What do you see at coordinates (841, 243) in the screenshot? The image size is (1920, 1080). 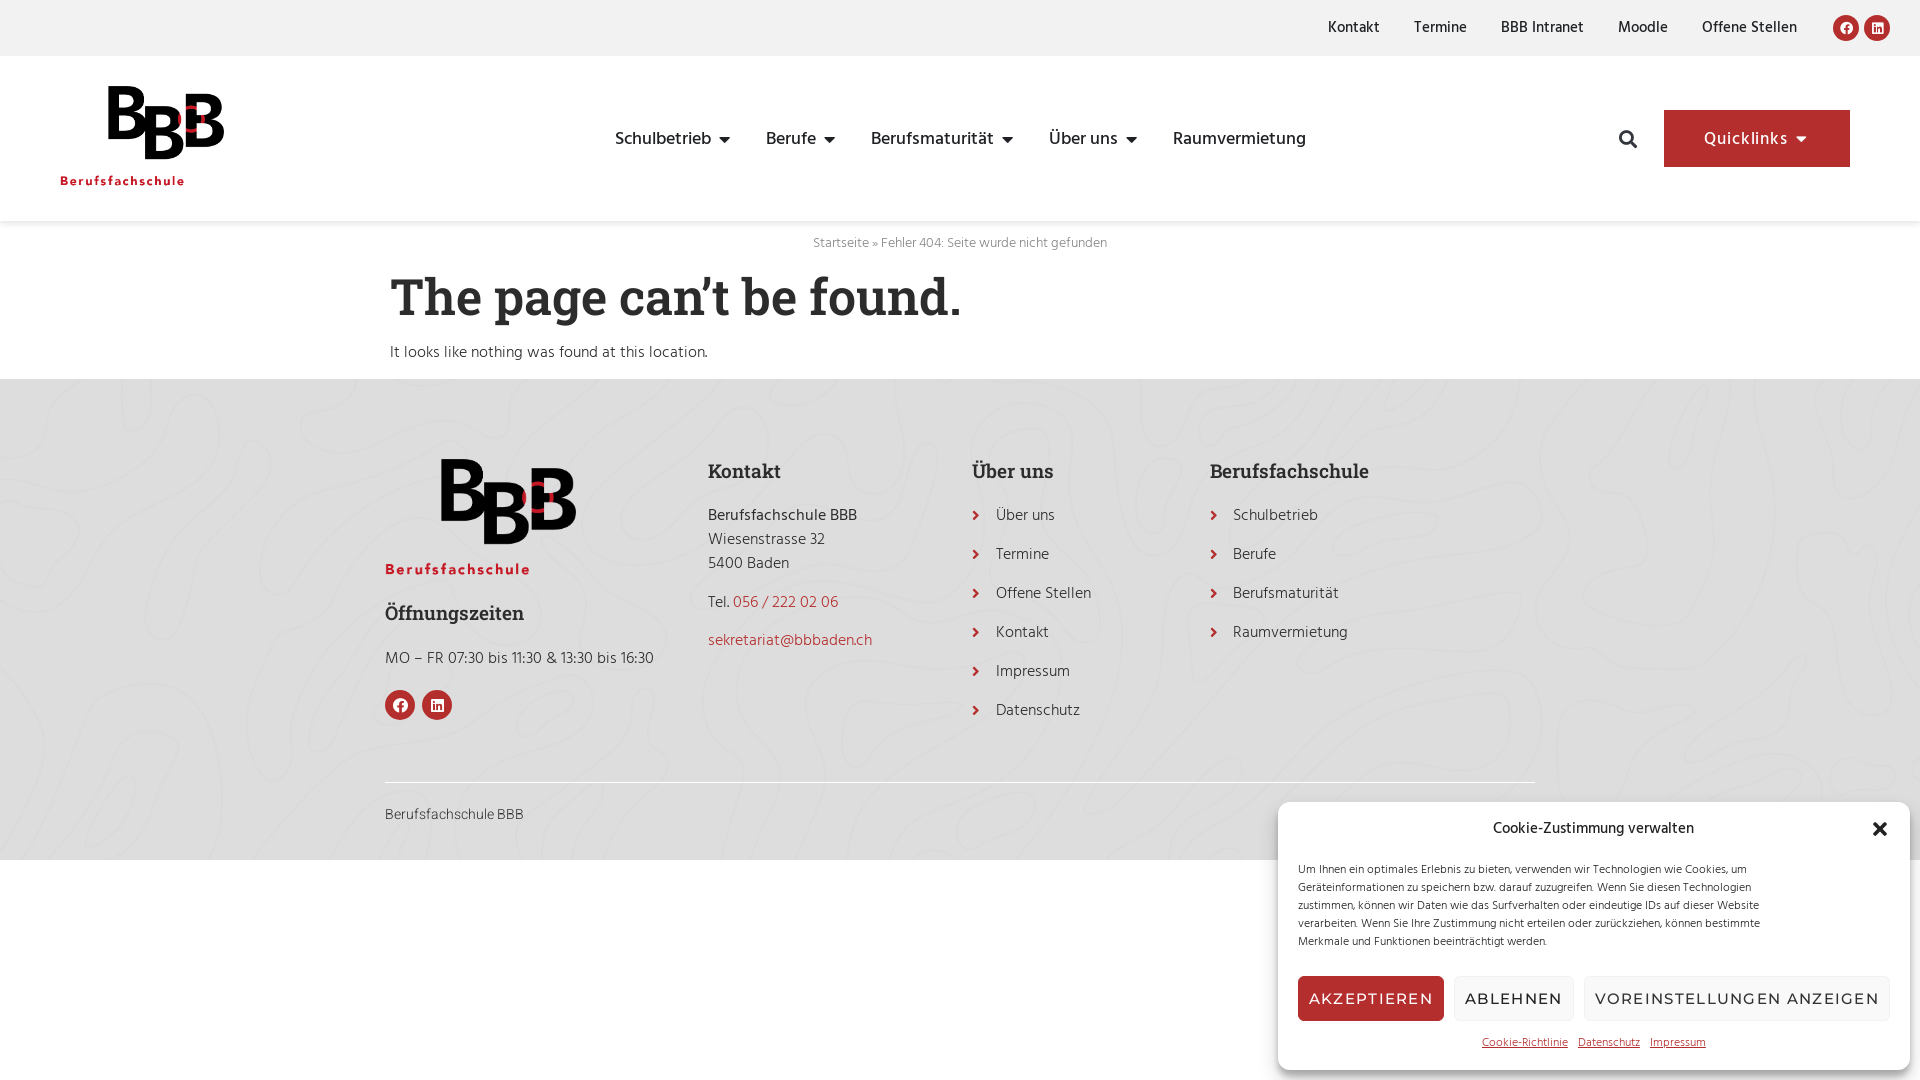 I see `Startseite` at bounding box center [841, 243].